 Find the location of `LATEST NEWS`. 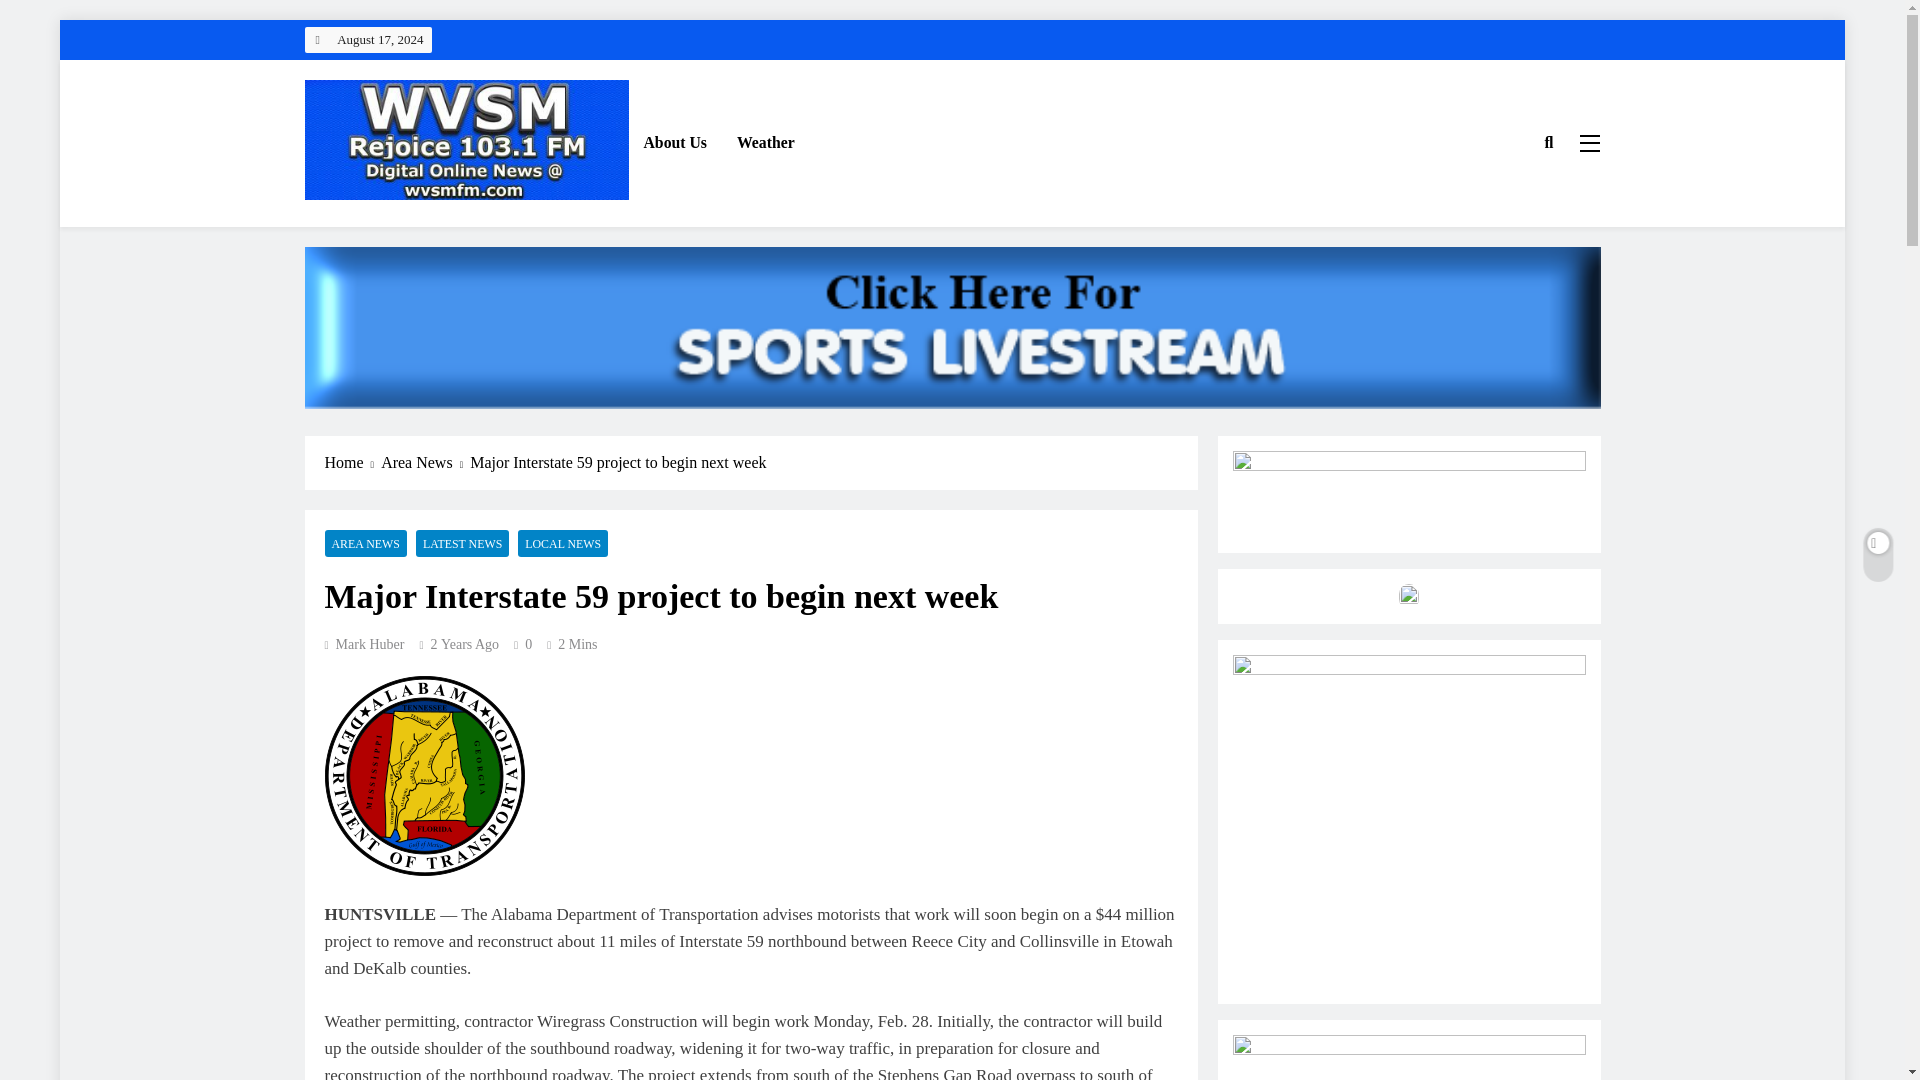

LATEST NEWS is located at coordinates (462, 544).